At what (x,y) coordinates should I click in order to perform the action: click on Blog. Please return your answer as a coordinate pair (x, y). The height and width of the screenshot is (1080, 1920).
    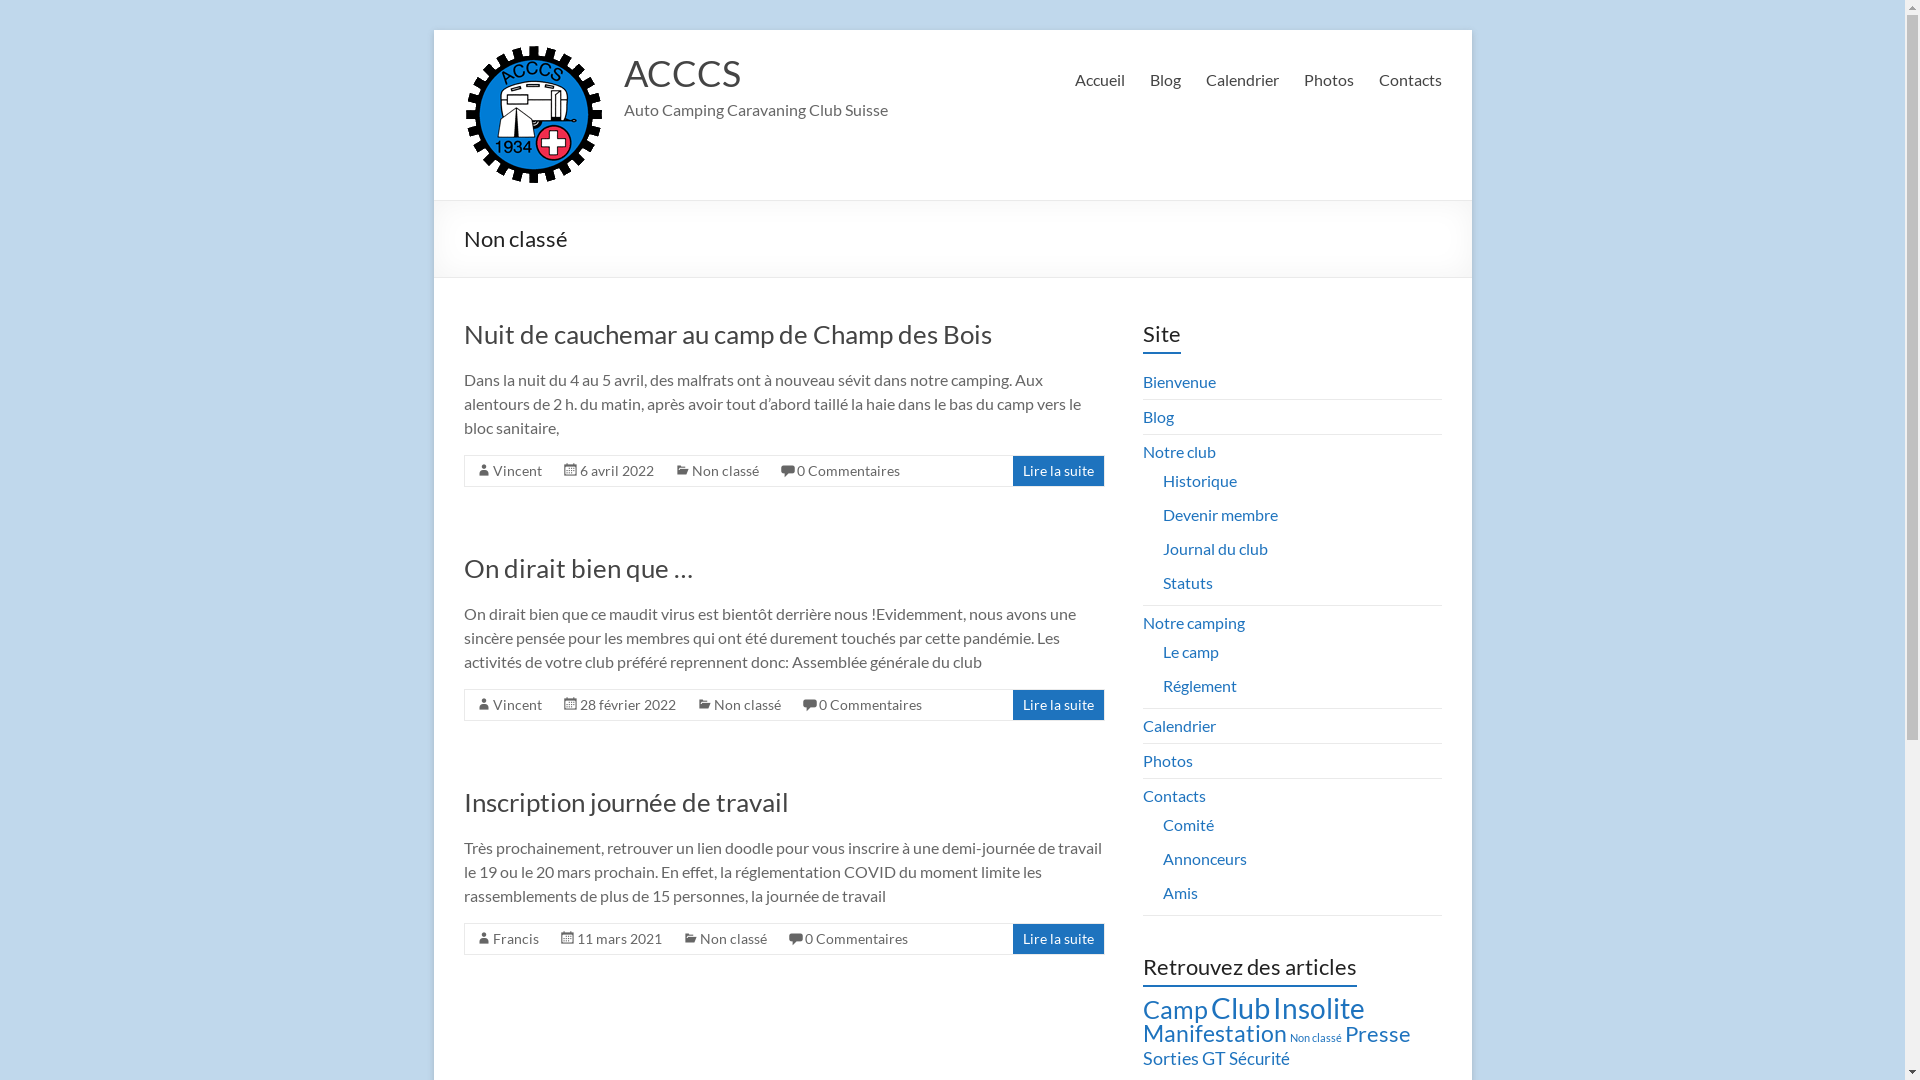
    Looking at the image, I should click on (1158, 416).